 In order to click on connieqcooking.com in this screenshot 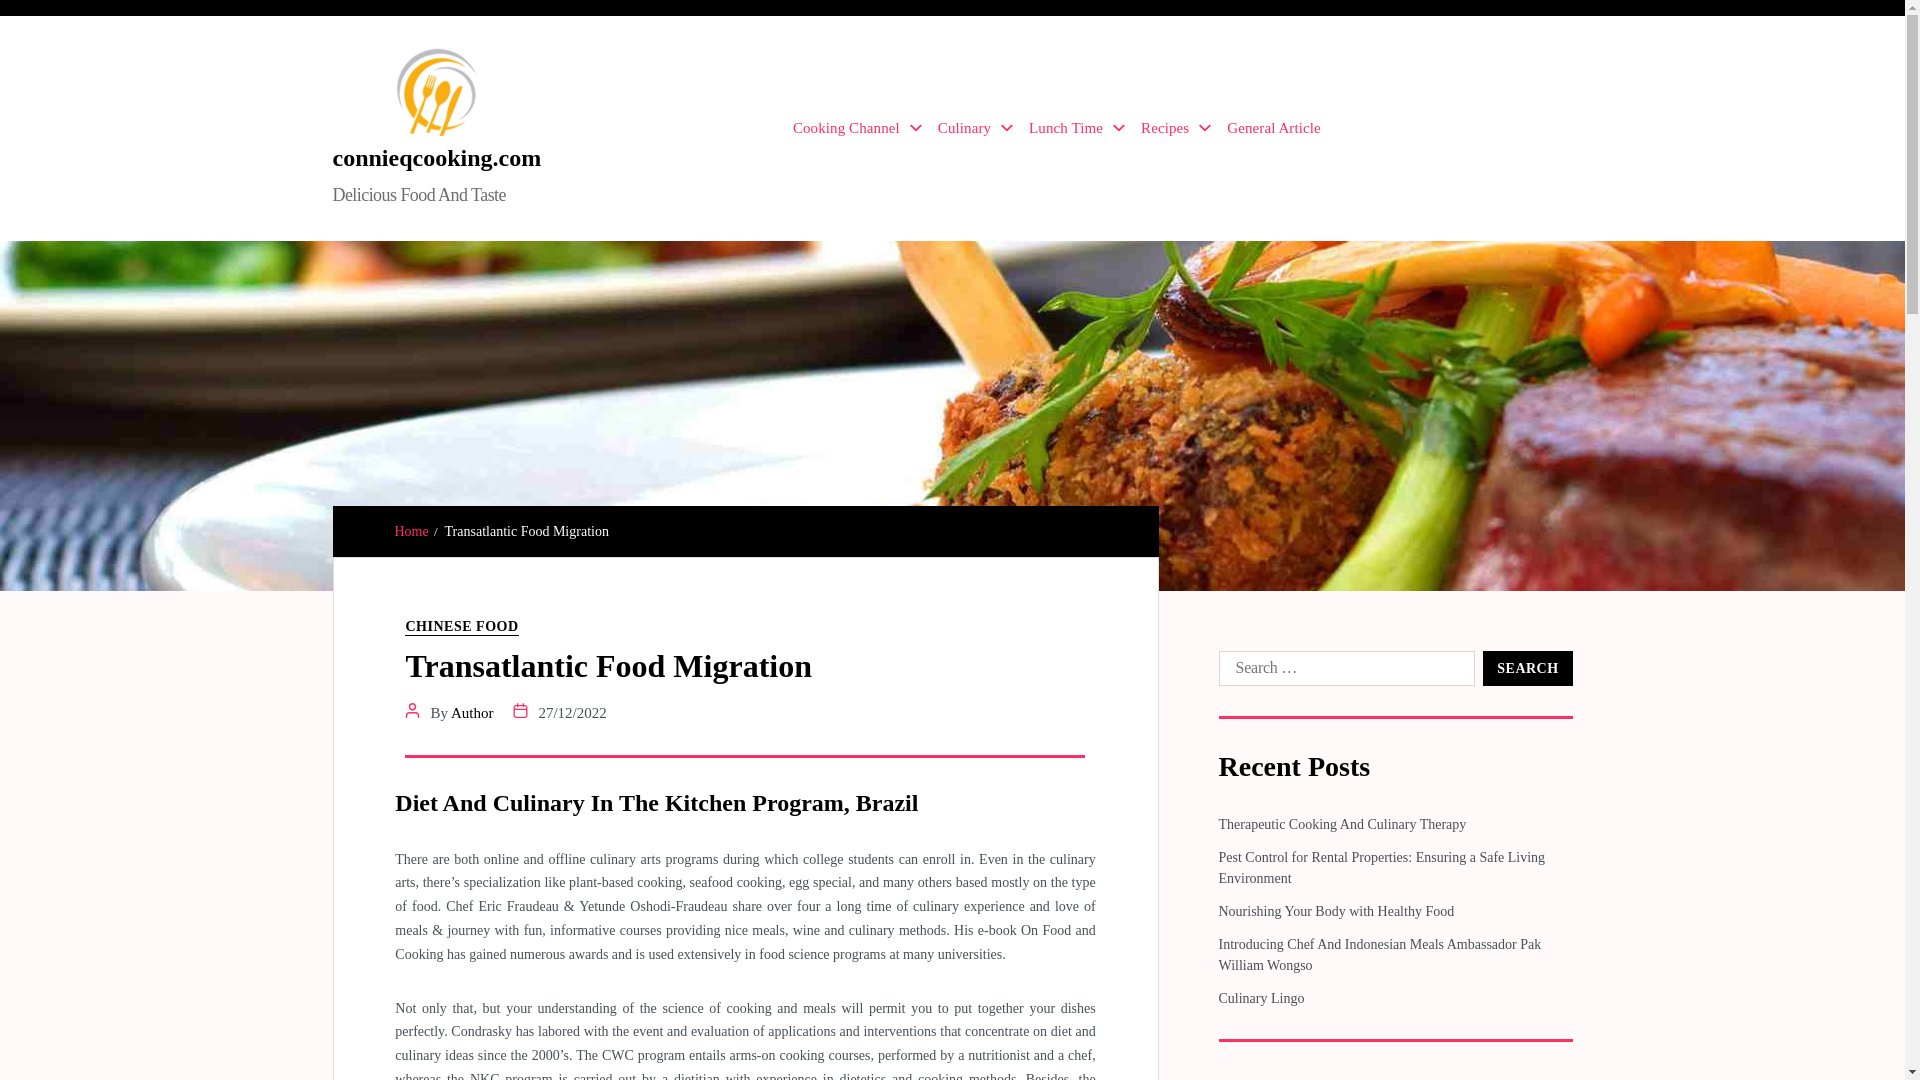, I will do `click(436, 157)`.